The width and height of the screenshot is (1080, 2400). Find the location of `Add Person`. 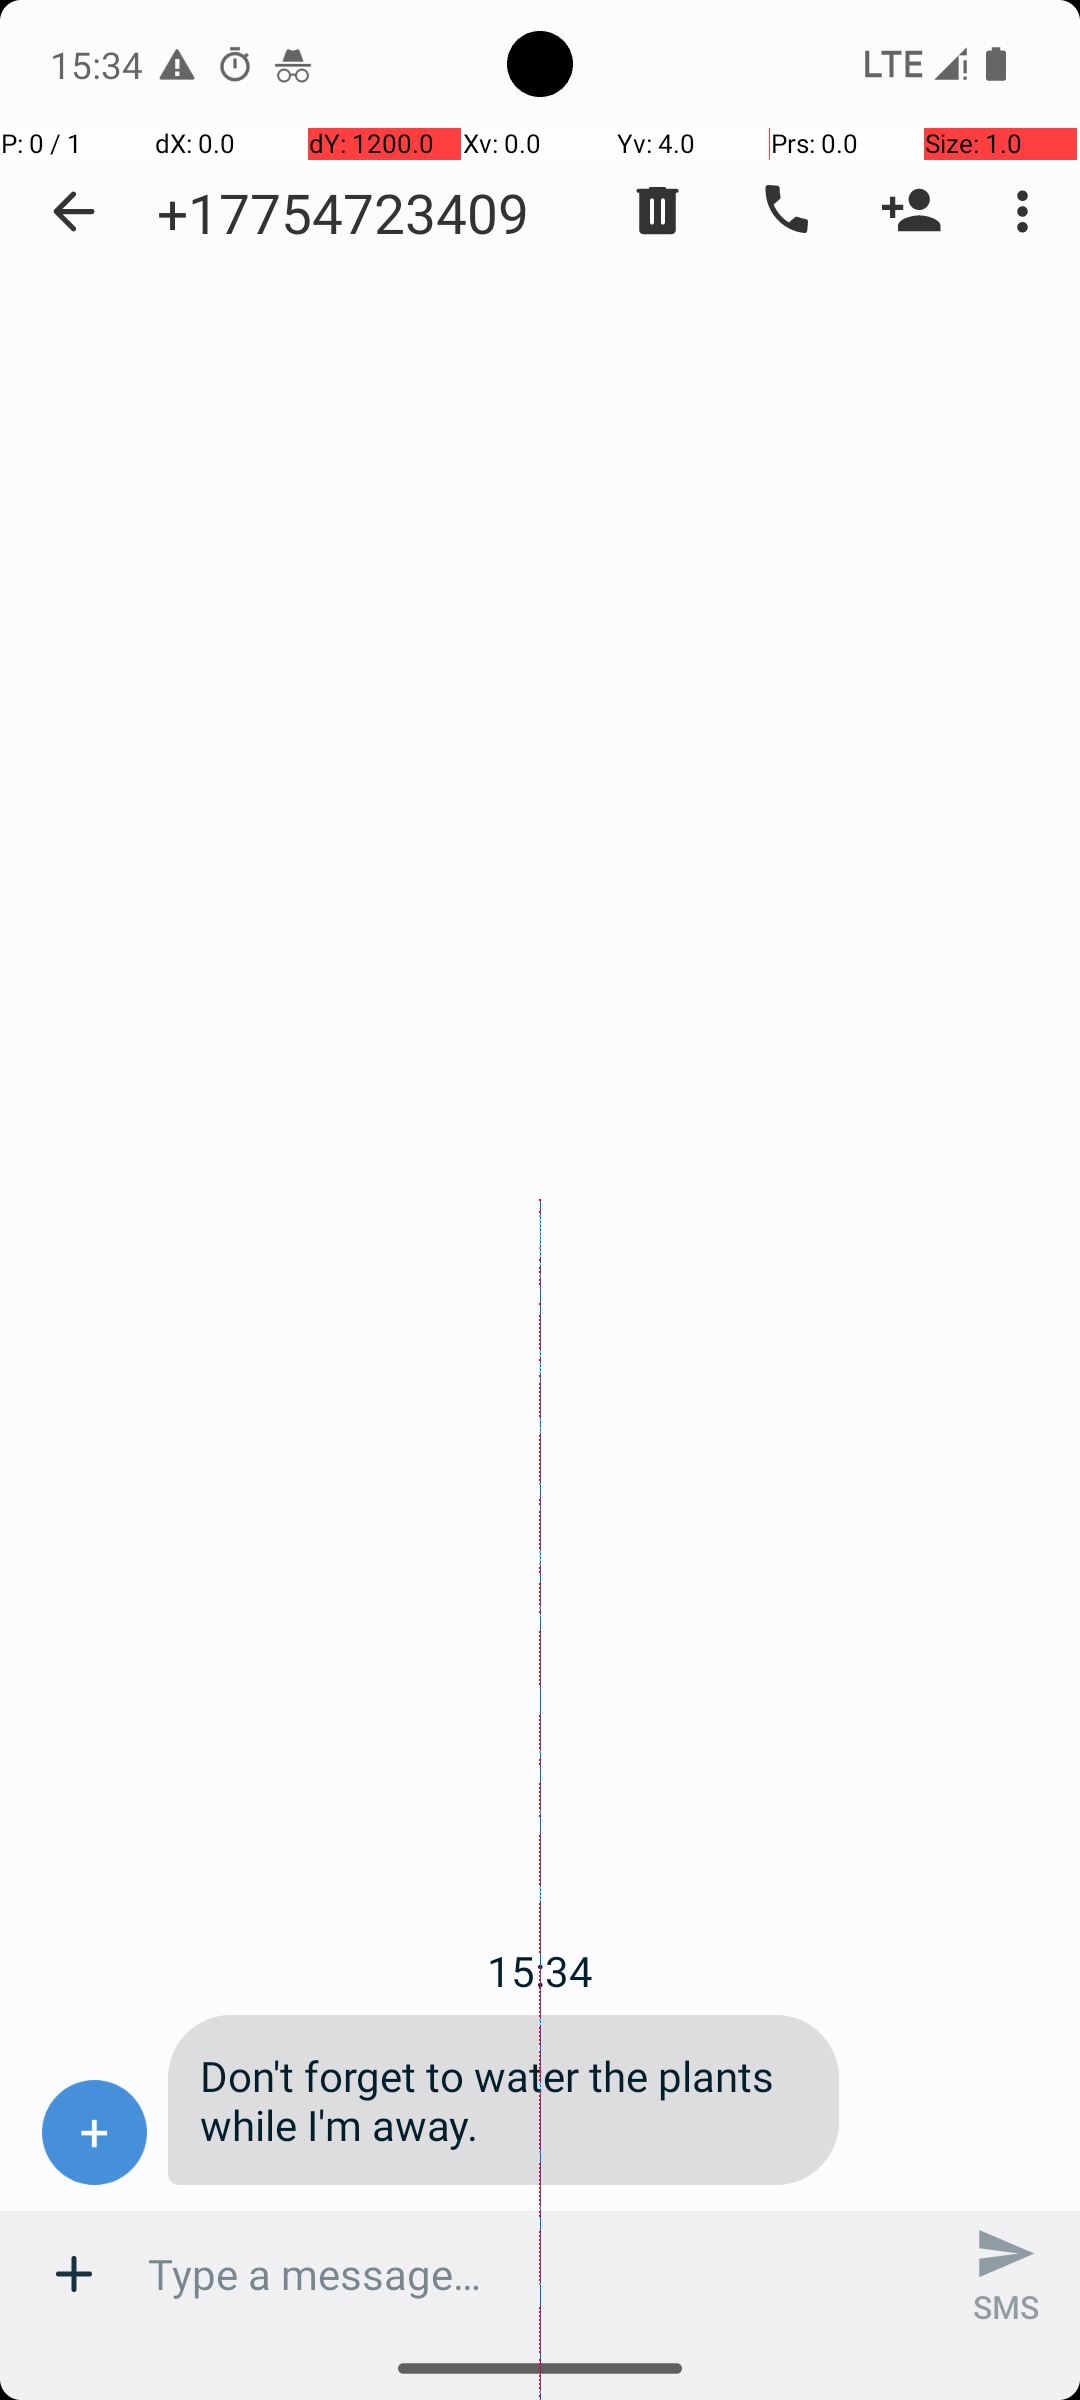

Add Person is located at coordinates (912, 211).